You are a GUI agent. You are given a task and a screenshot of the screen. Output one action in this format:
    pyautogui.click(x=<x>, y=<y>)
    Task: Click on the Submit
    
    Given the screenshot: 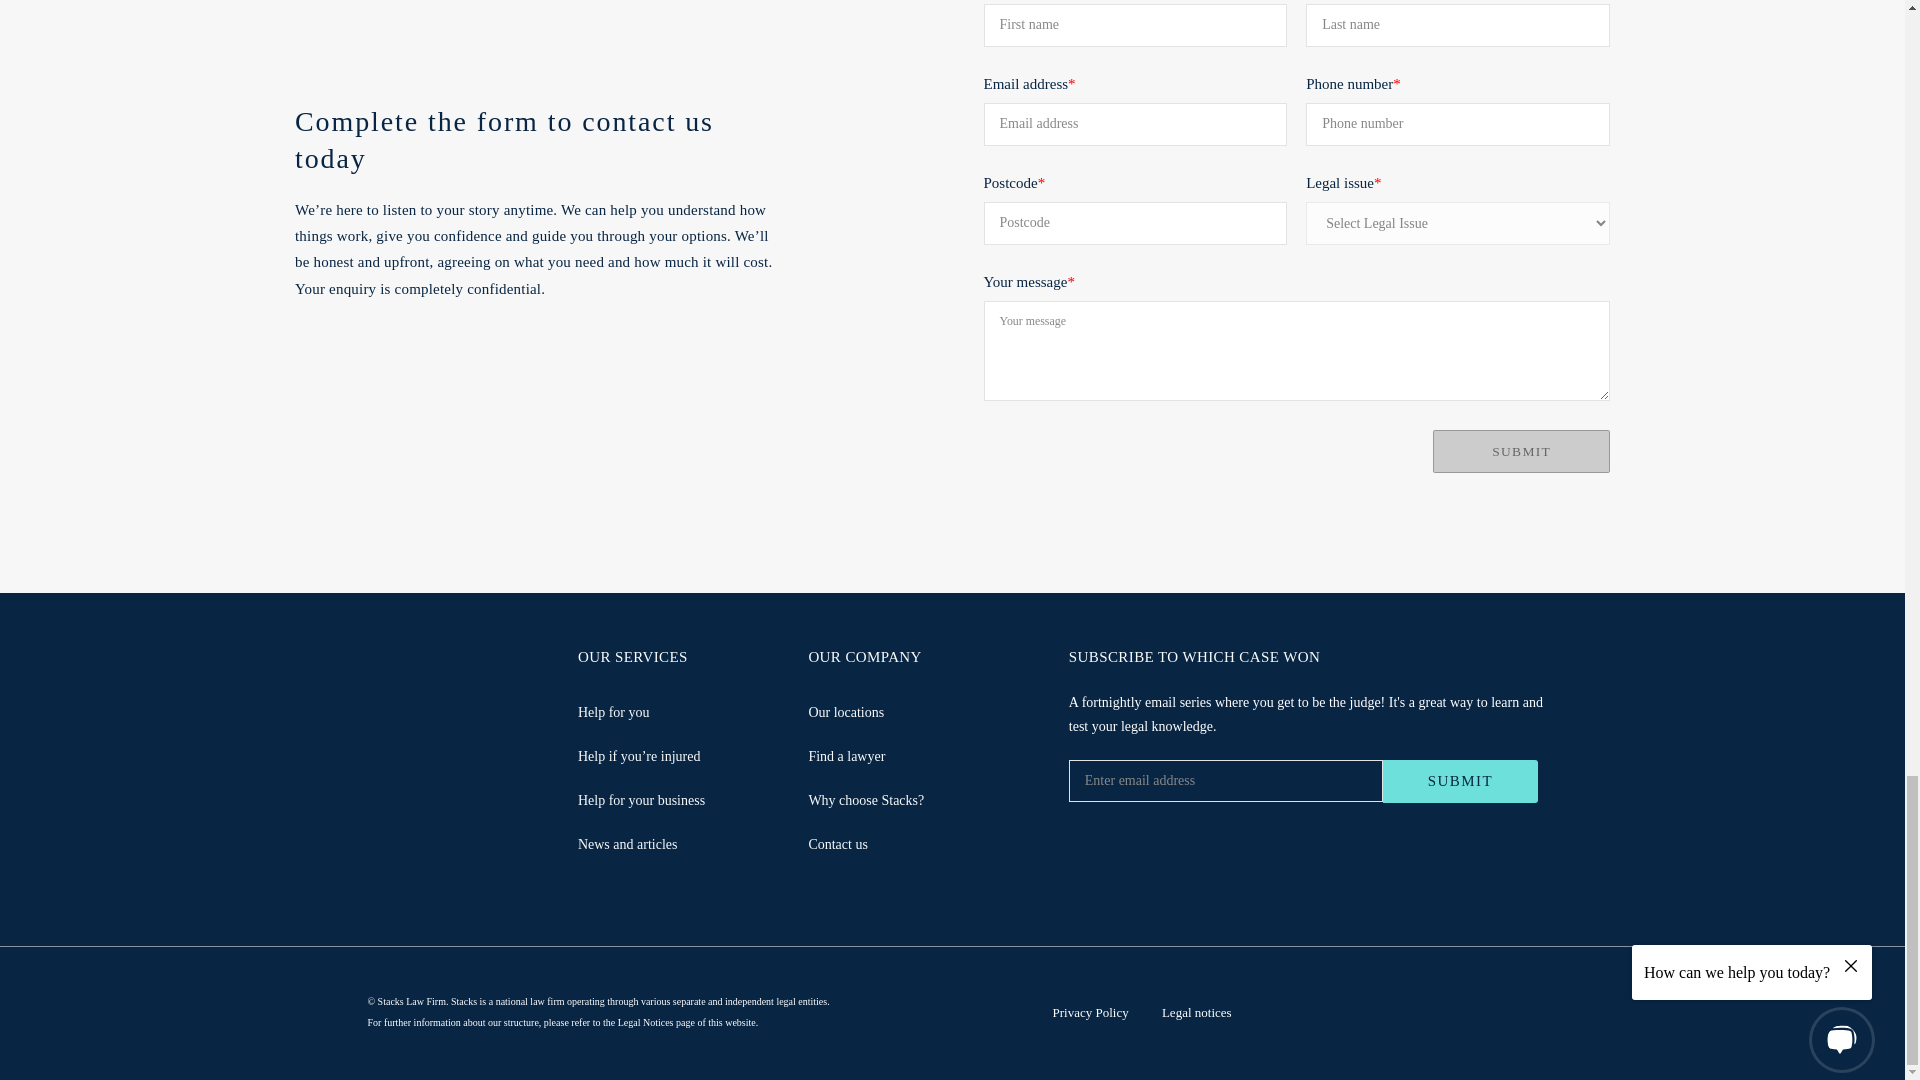 What is the action you would take?
    pyautogui.click(x=1521, y=452)
    